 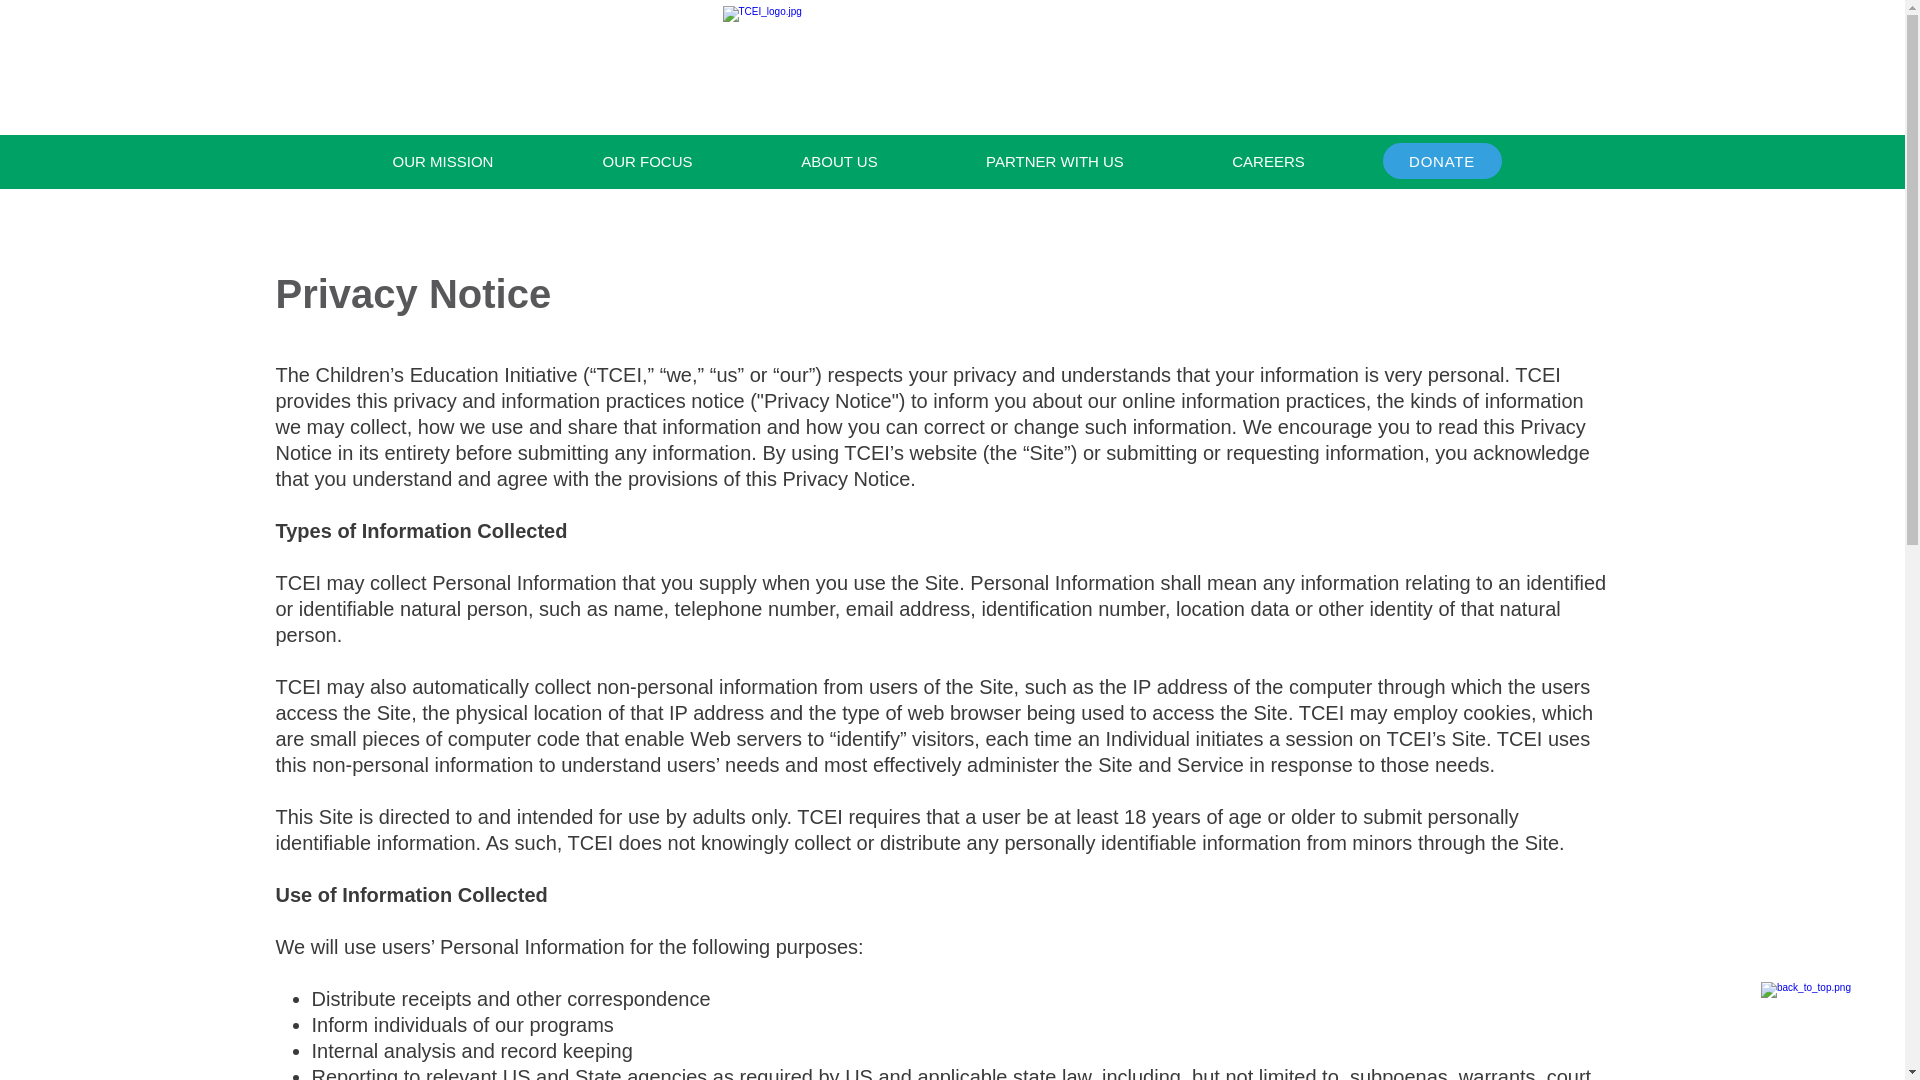 I want to click on CAREERS, so click(x=1268, y=162).